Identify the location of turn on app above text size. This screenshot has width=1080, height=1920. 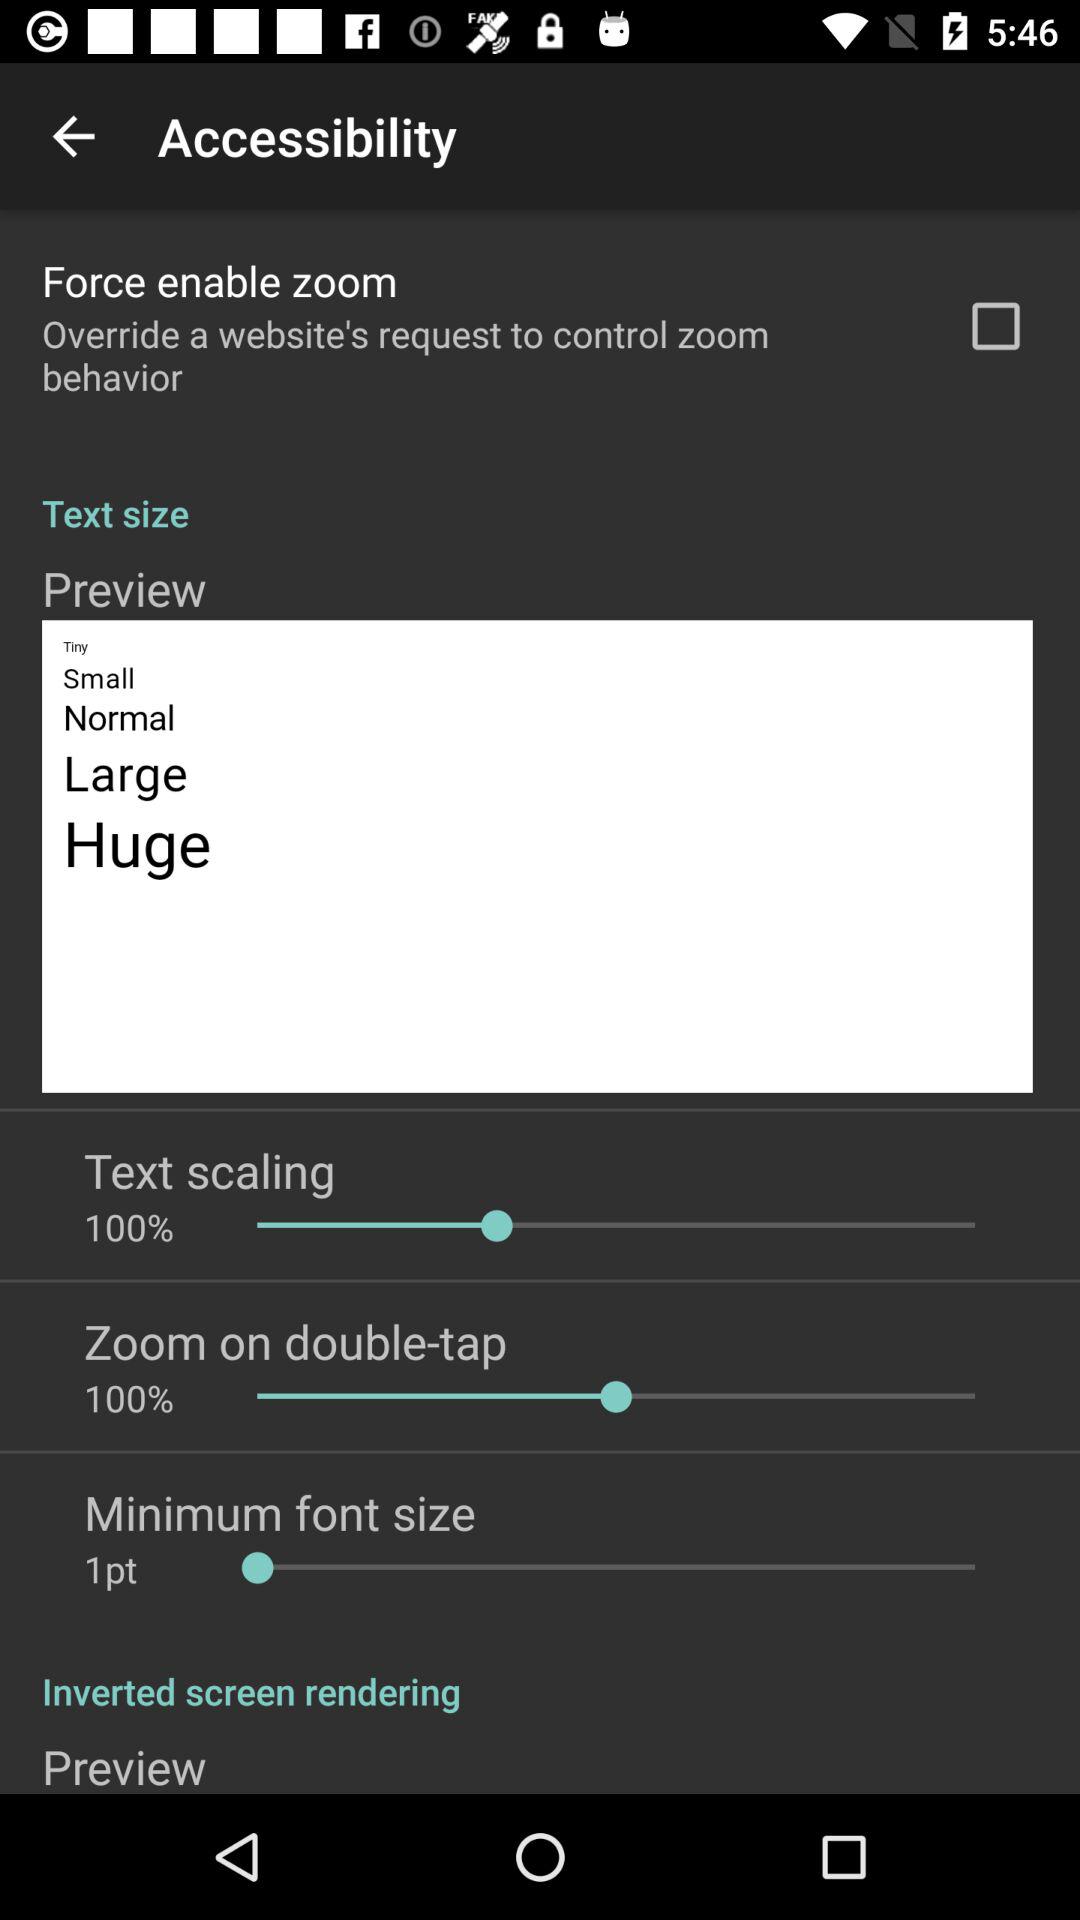
(996, 326).